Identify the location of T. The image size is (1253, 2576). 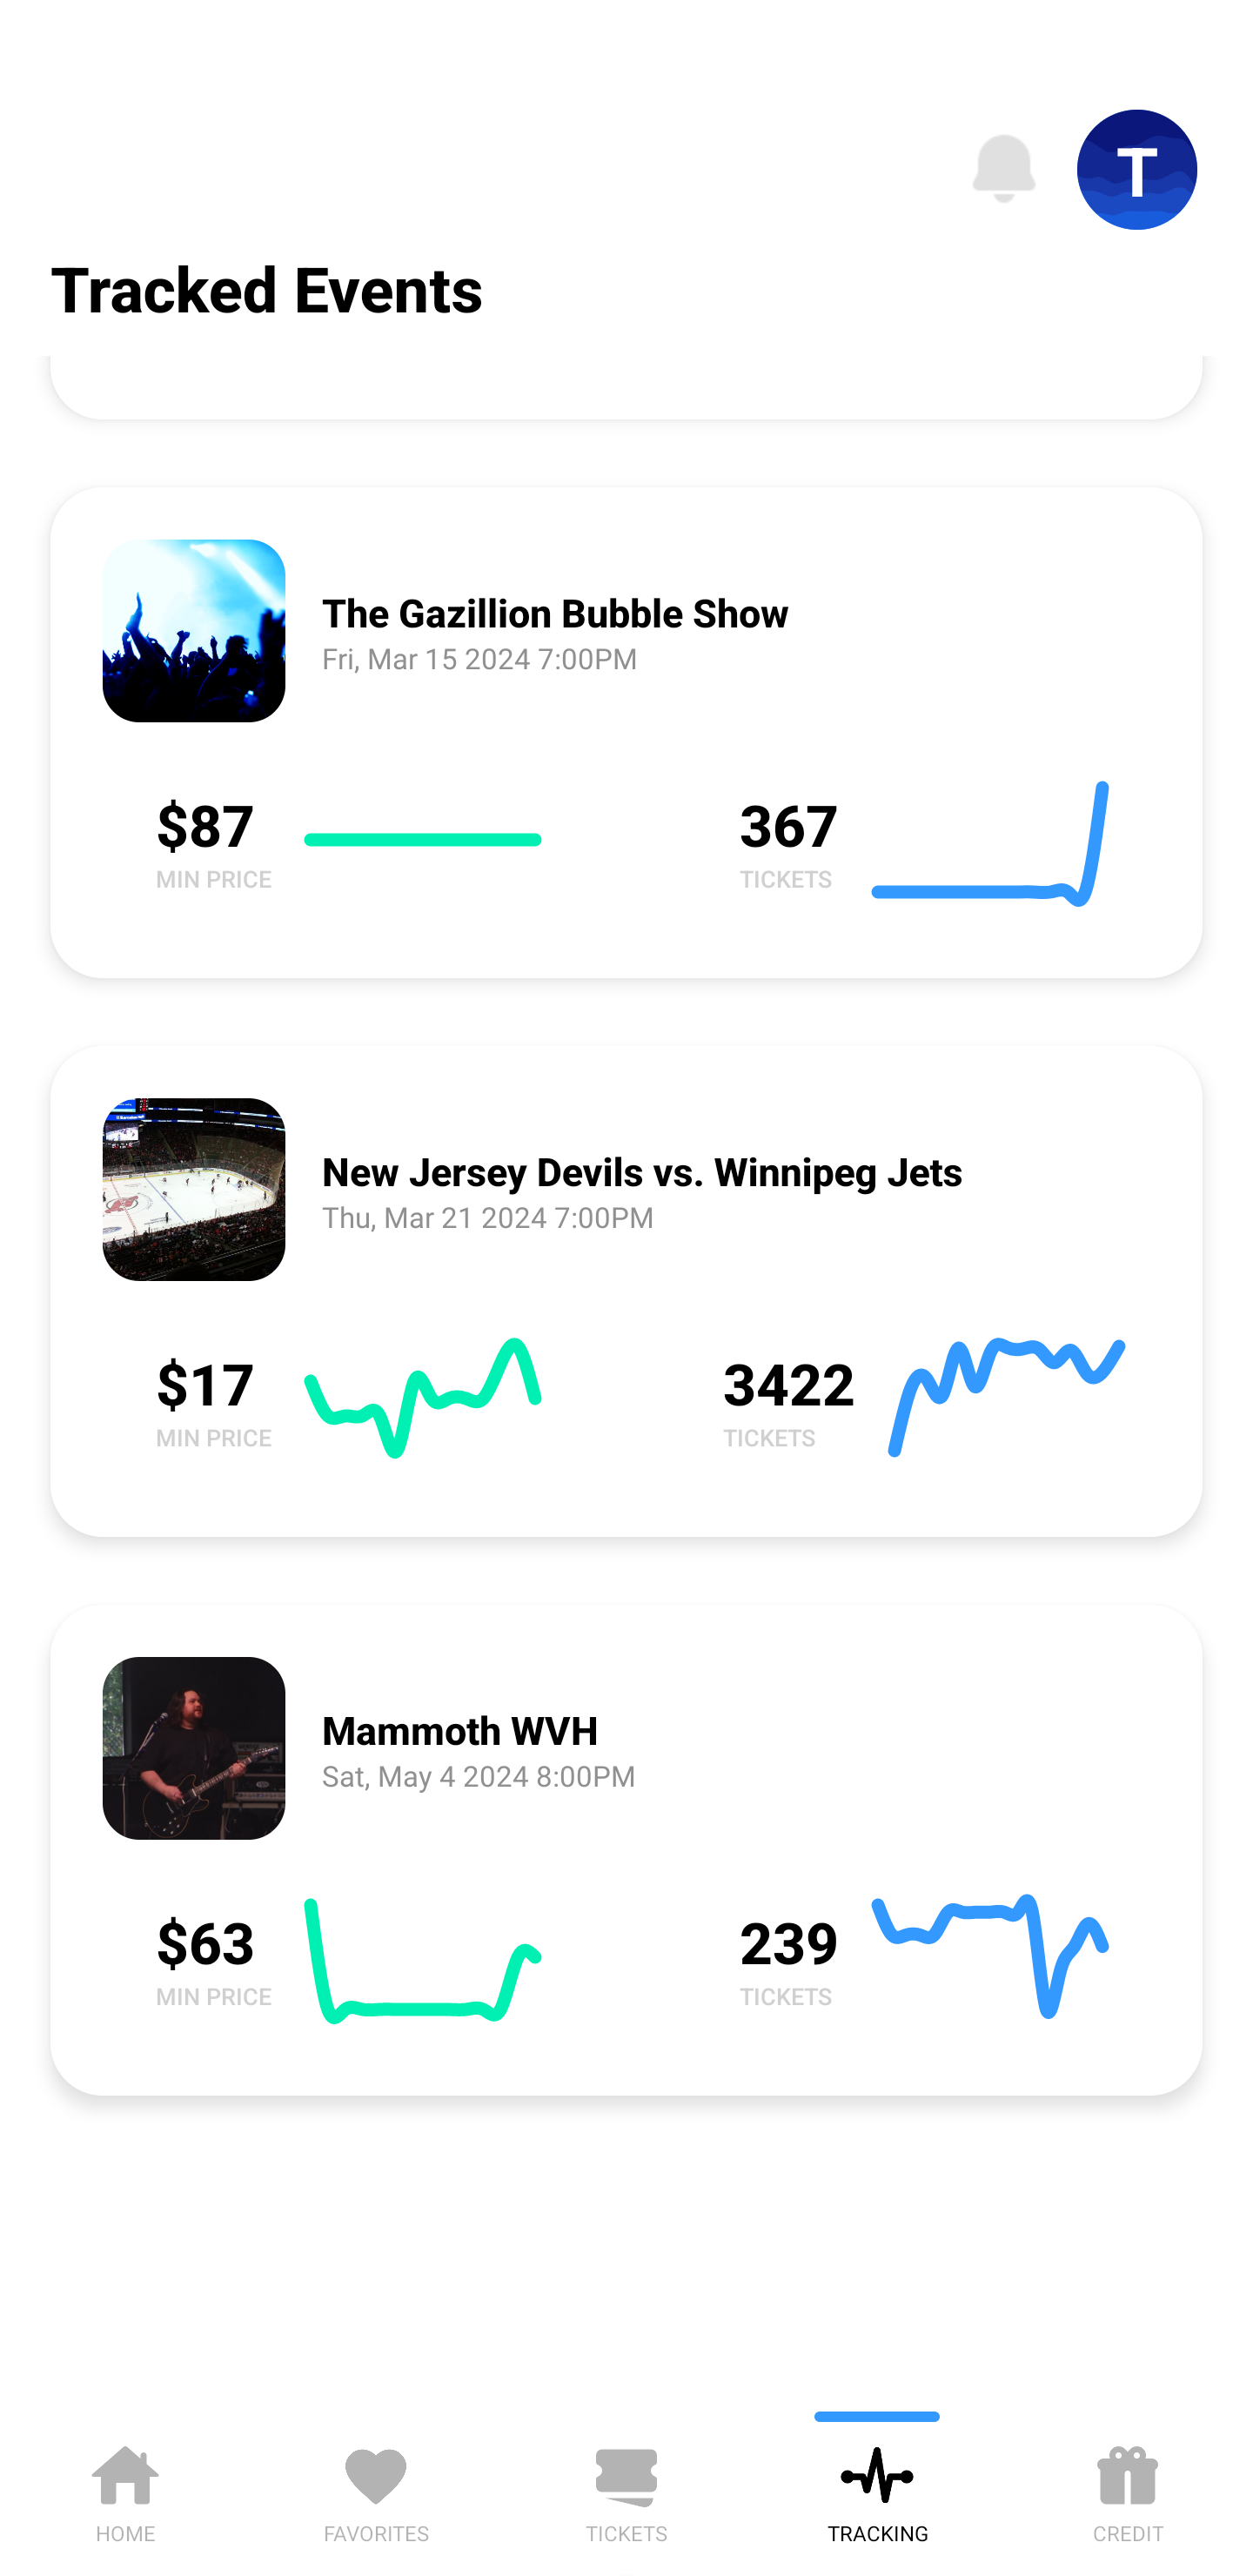
(1137, 170).